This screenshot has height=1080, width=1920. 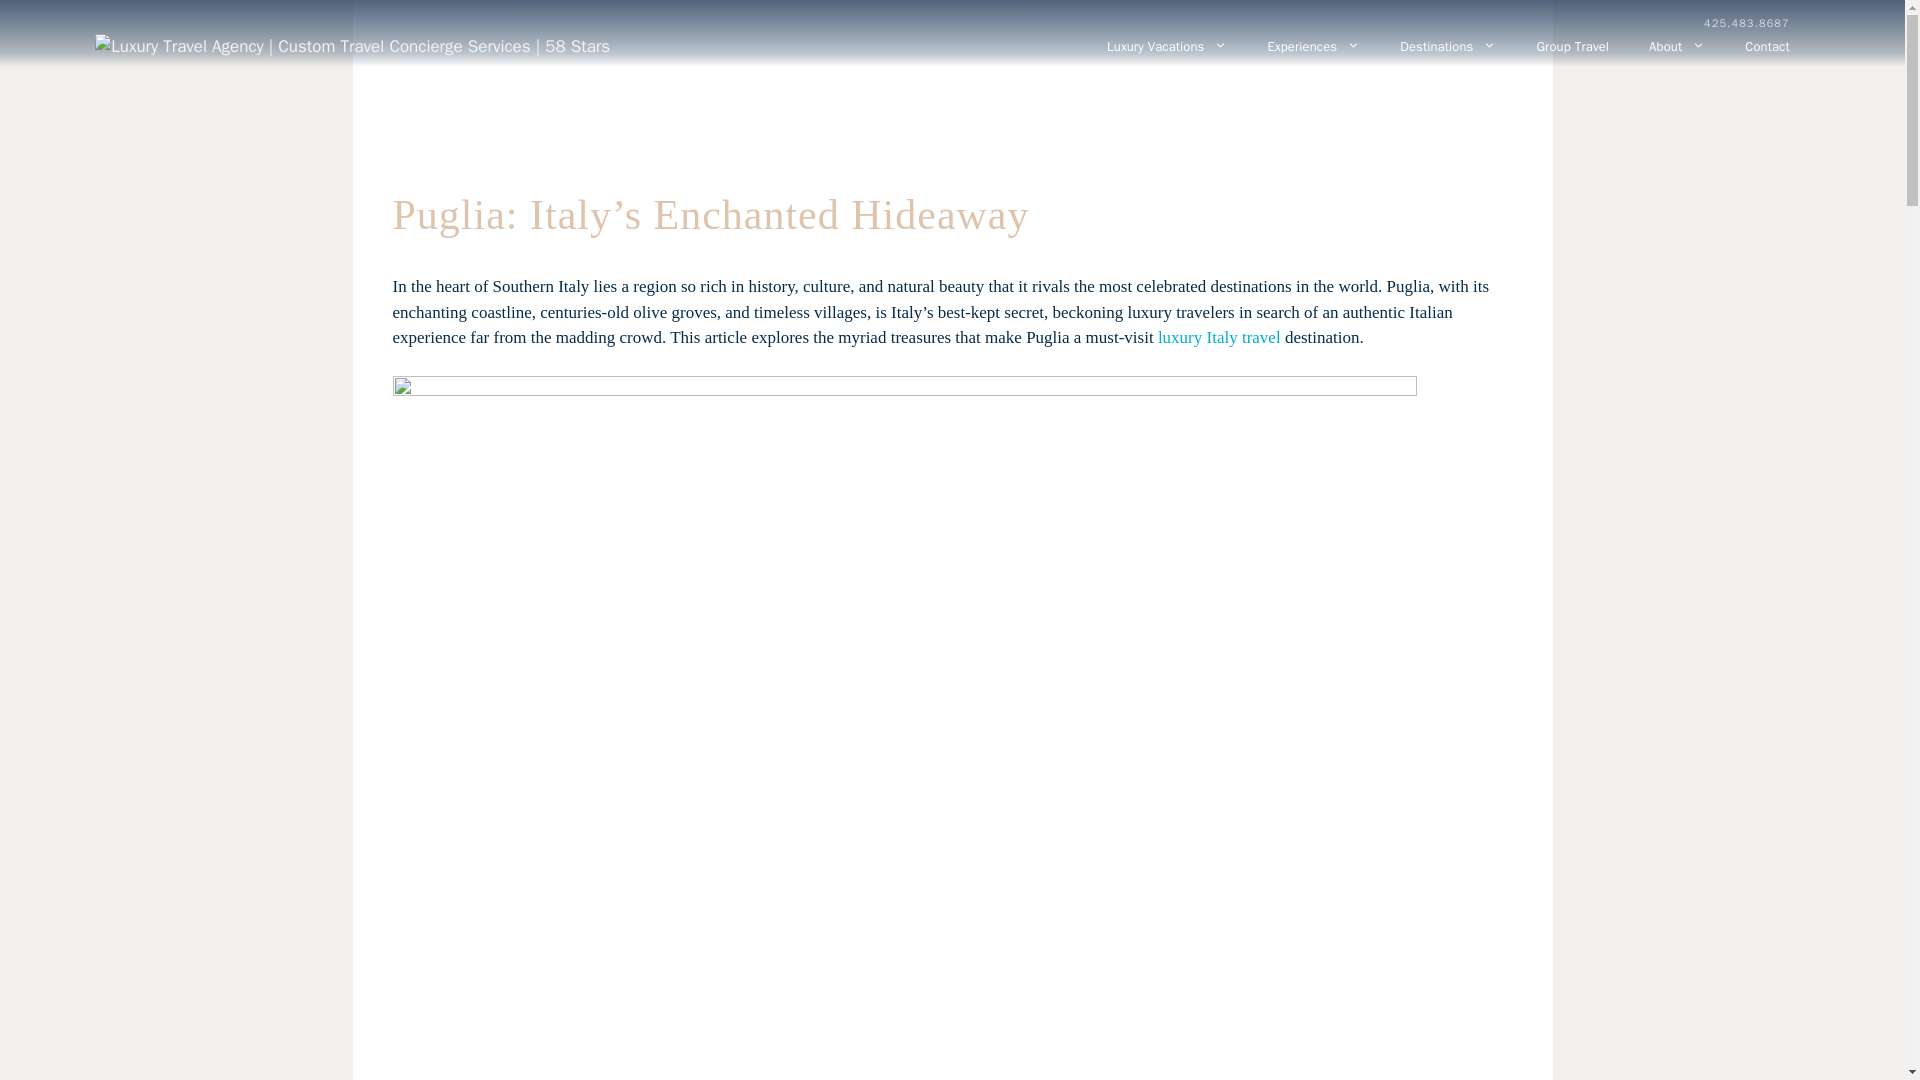 I want to click on Experiences, so click(x=1313, y=45).